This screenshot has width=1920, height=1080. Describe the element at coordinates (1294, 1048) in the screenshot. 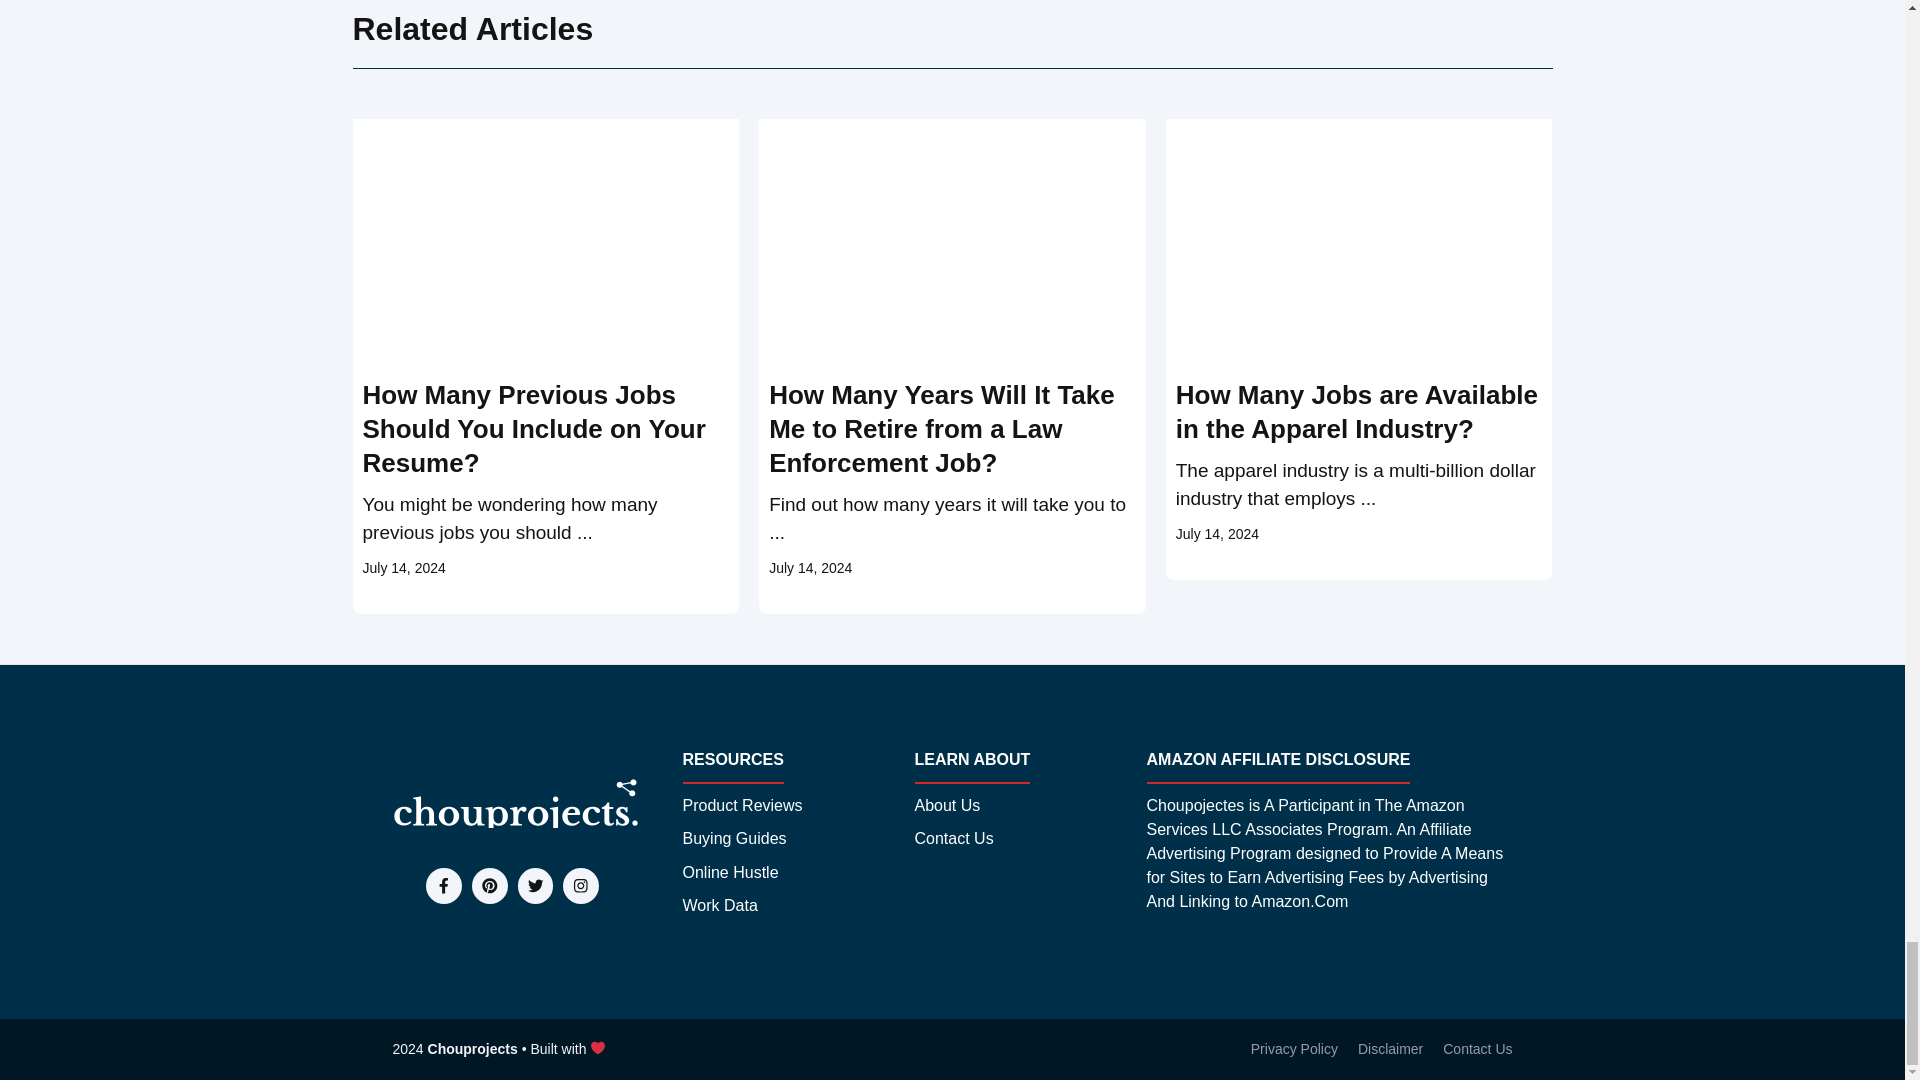

I see `Privacy Policy` at that location.